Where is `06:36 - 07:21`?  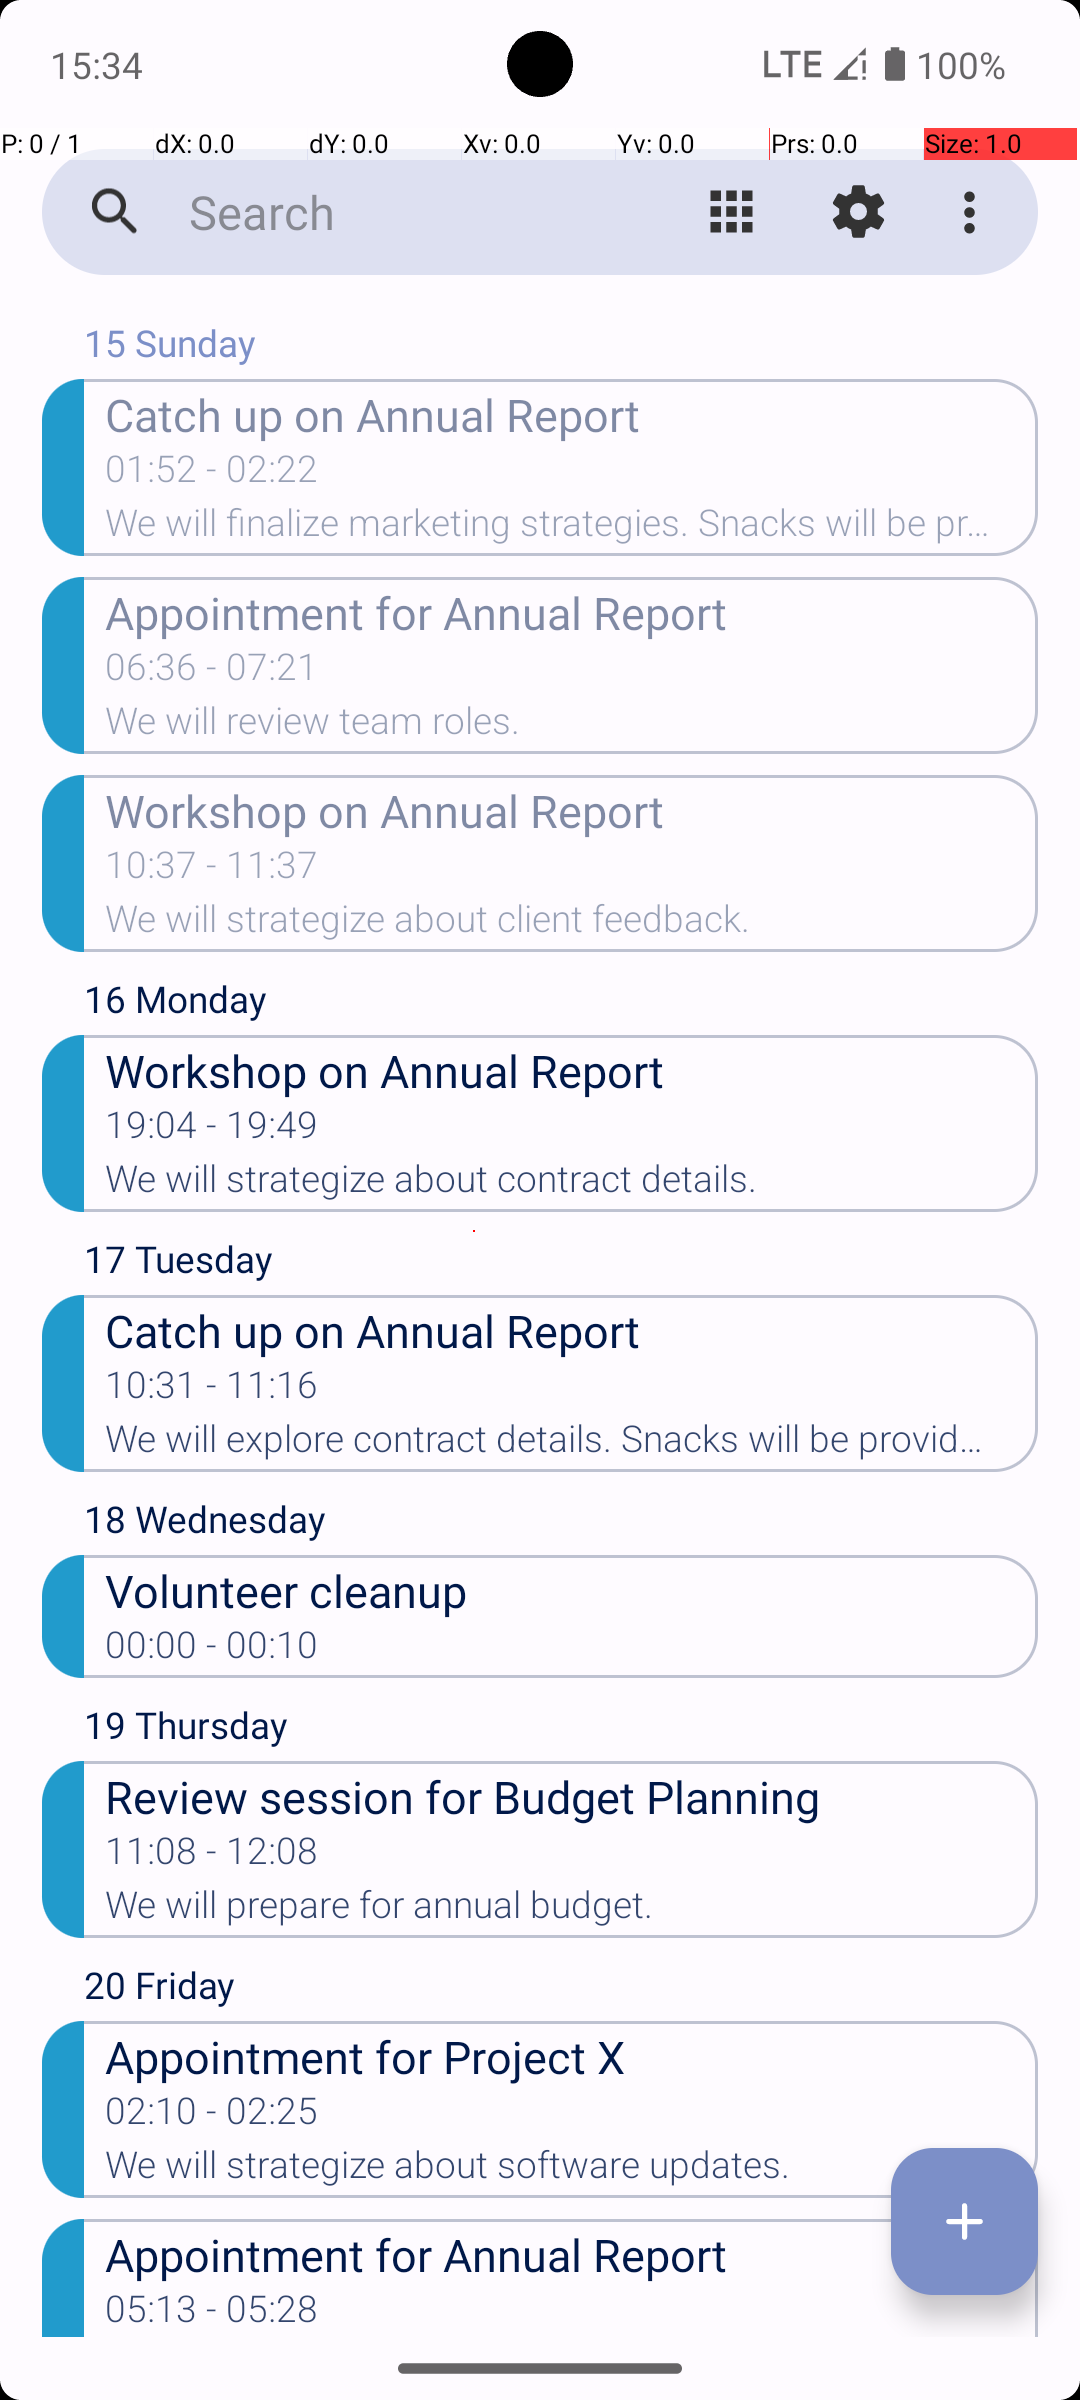
06:36 - 07:21 is located at coordinates (212, 673).